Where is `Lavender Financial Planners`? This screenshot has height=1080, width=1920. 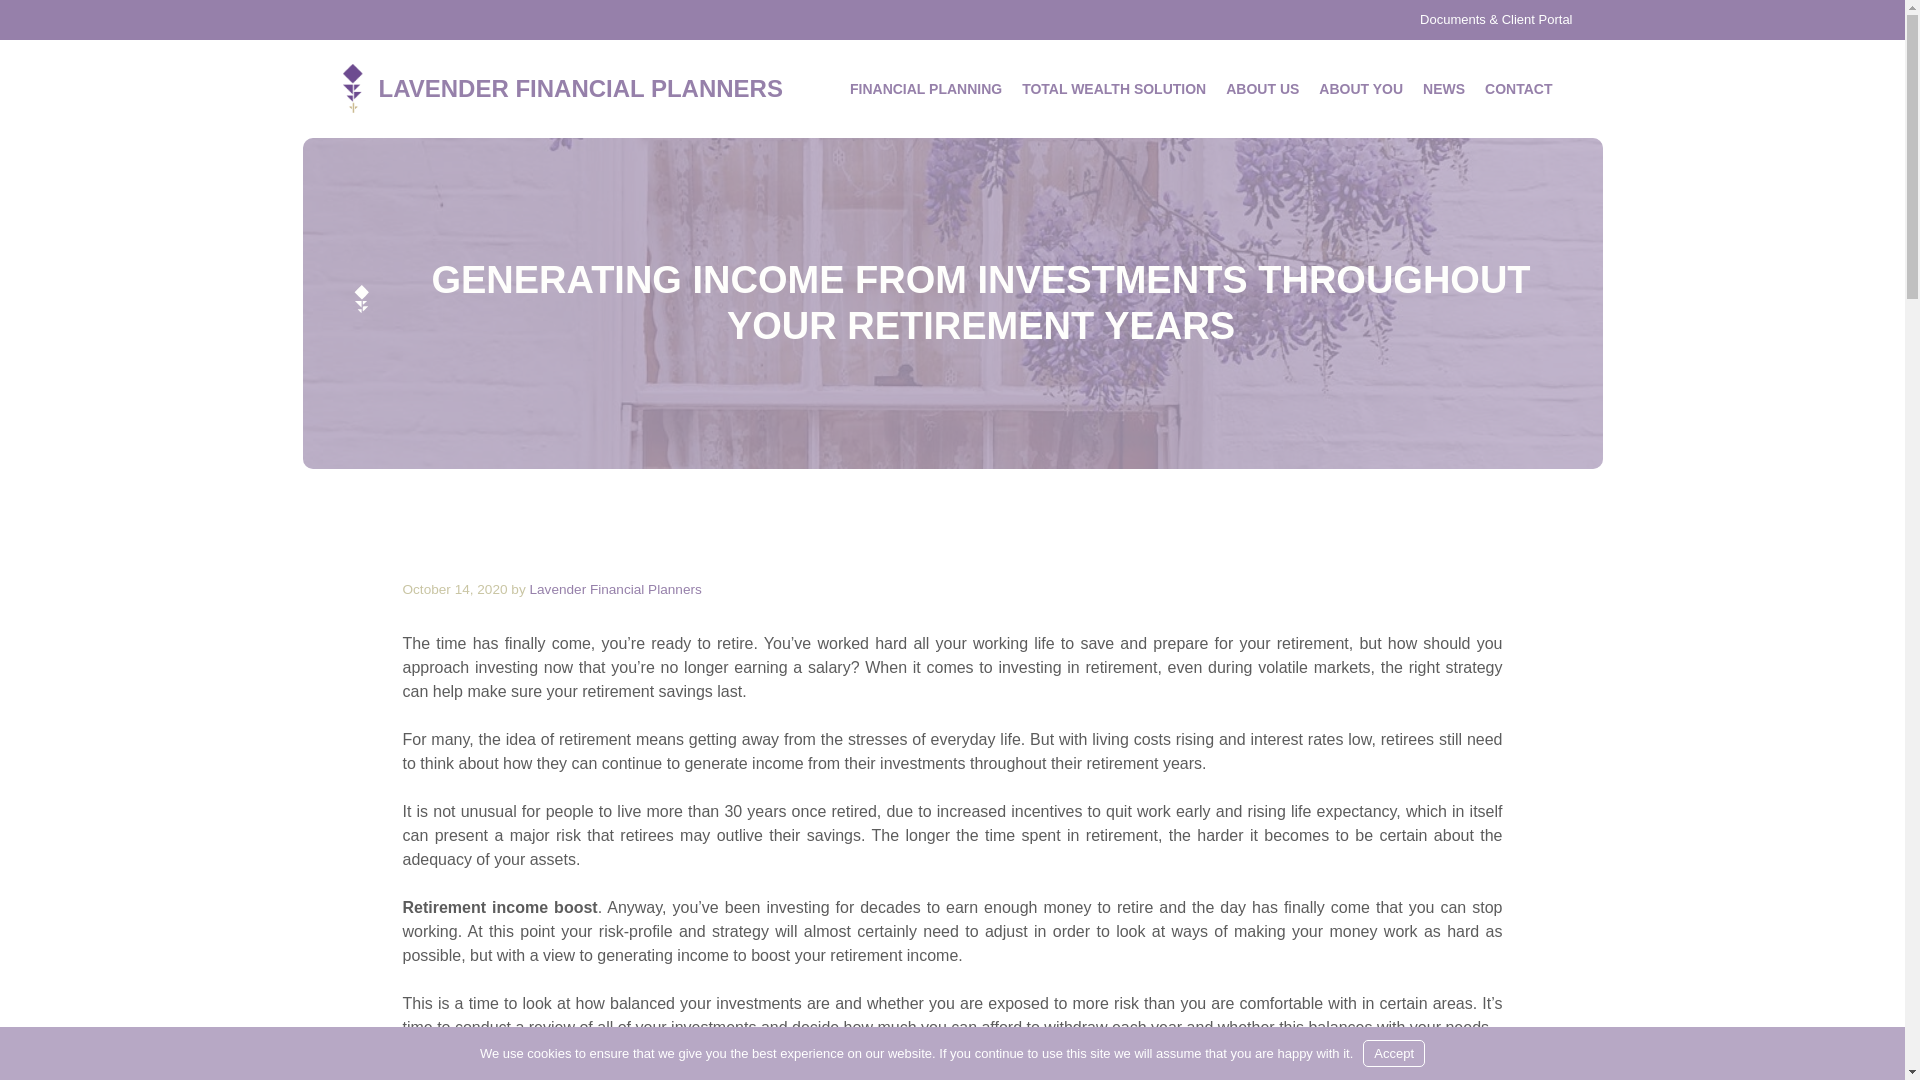 Lavender Financial Planners is located at coordinates (352, 87).